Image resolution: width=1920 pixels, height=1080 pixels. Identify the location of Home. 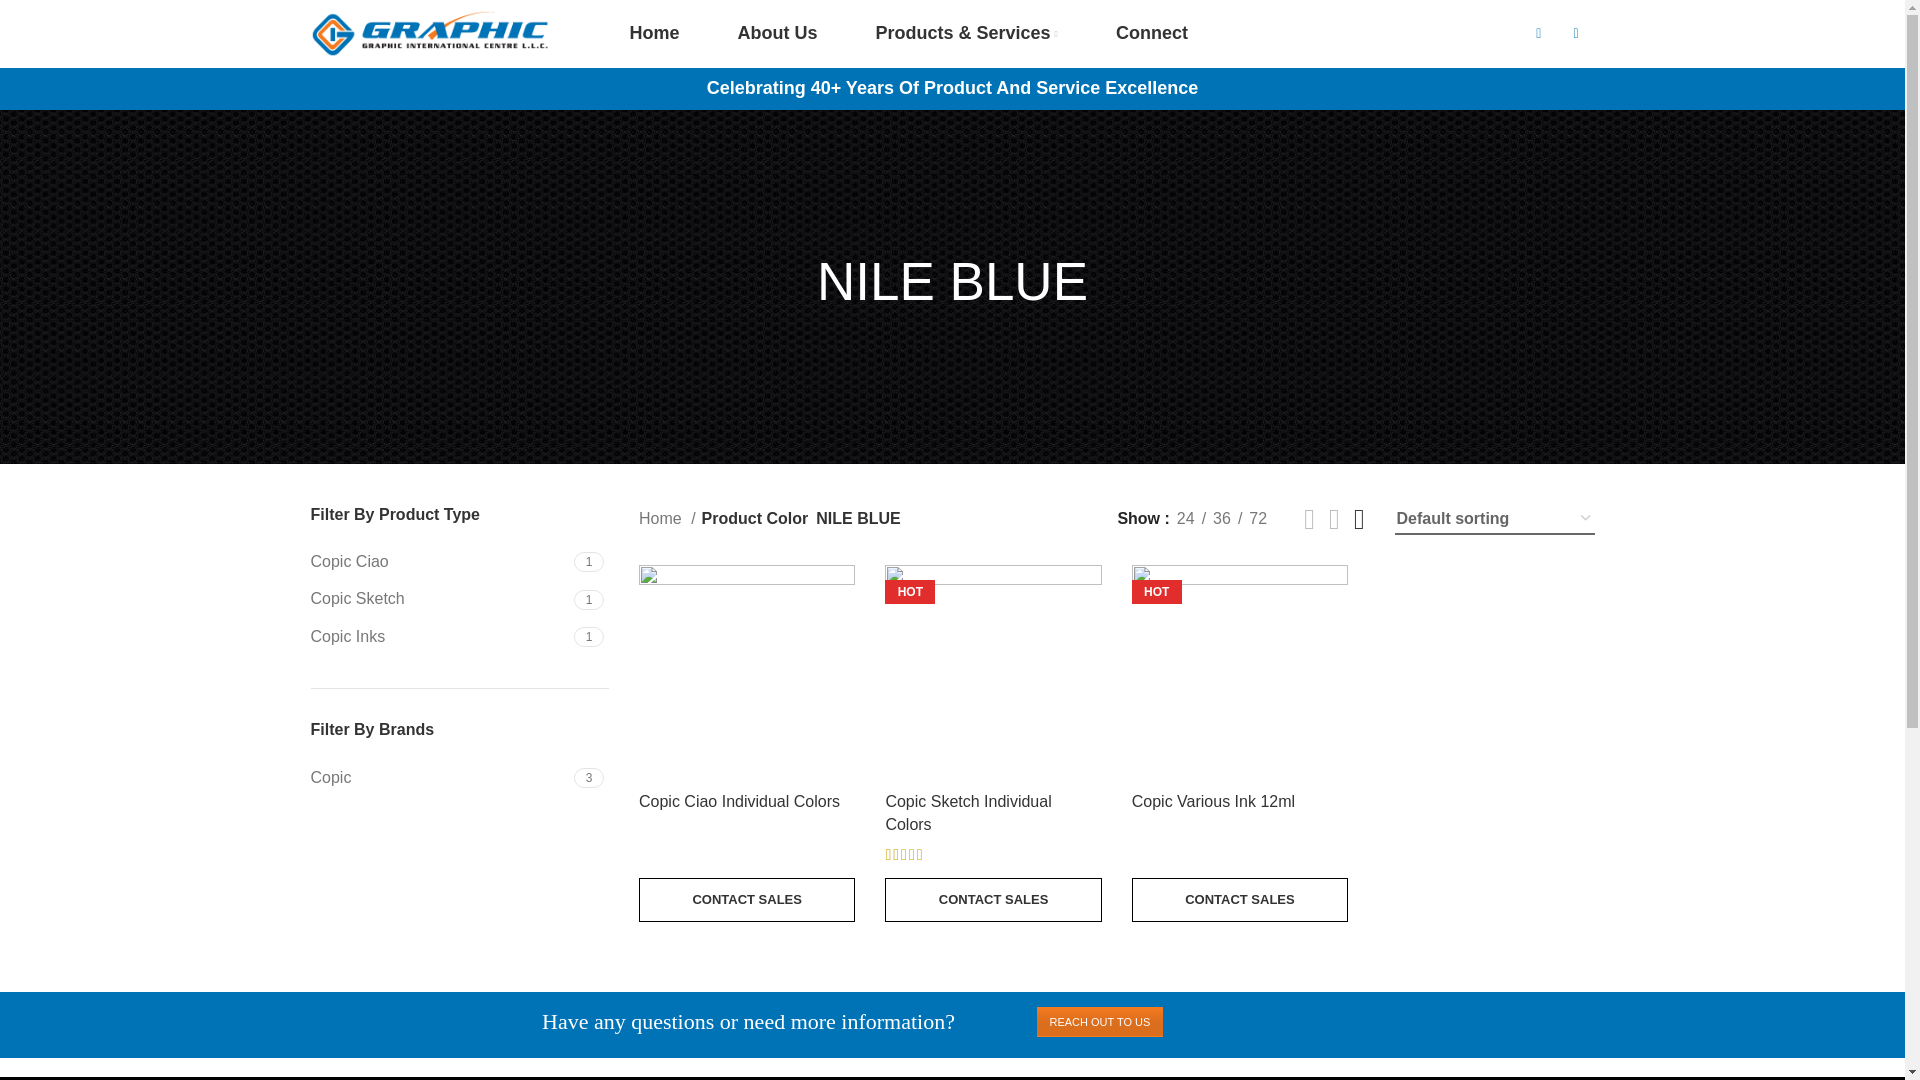
(458, 602).